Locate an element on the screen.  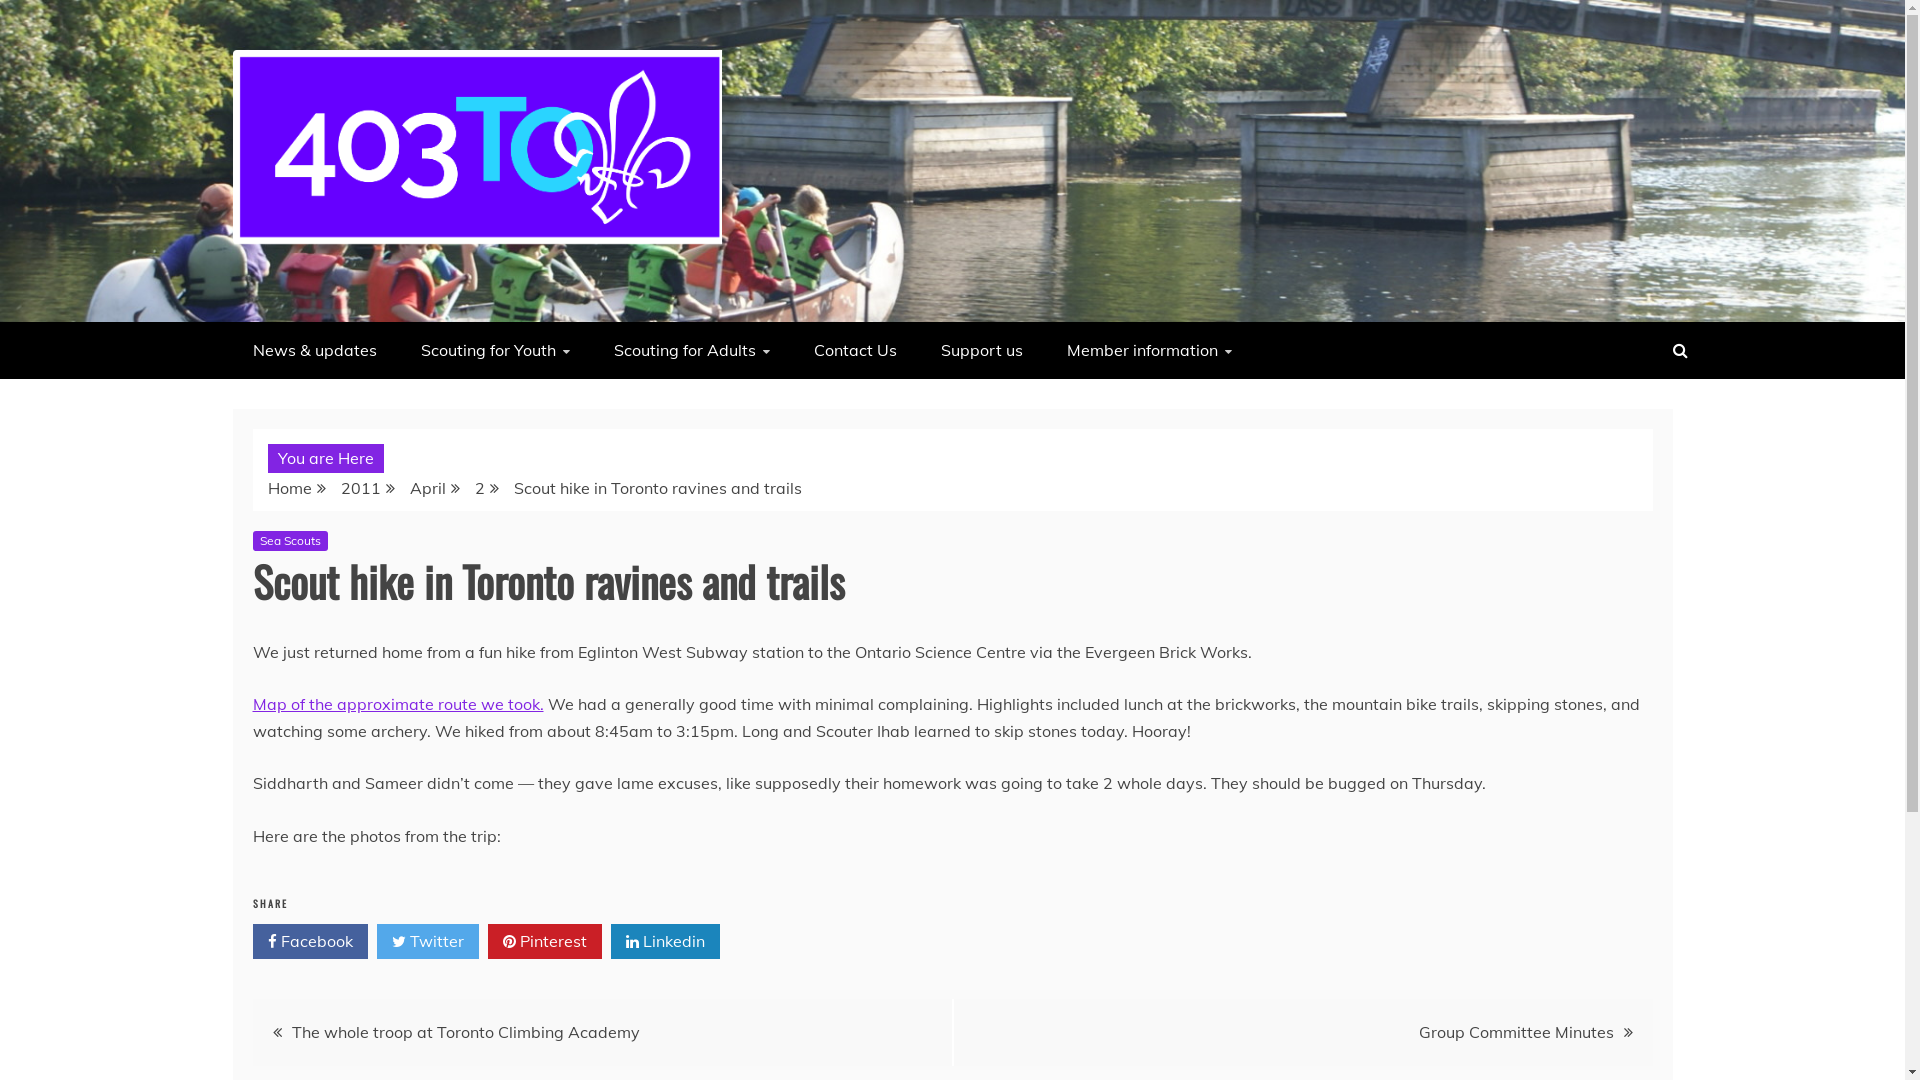
Sea Scouts is located at coordinates (290, 541).